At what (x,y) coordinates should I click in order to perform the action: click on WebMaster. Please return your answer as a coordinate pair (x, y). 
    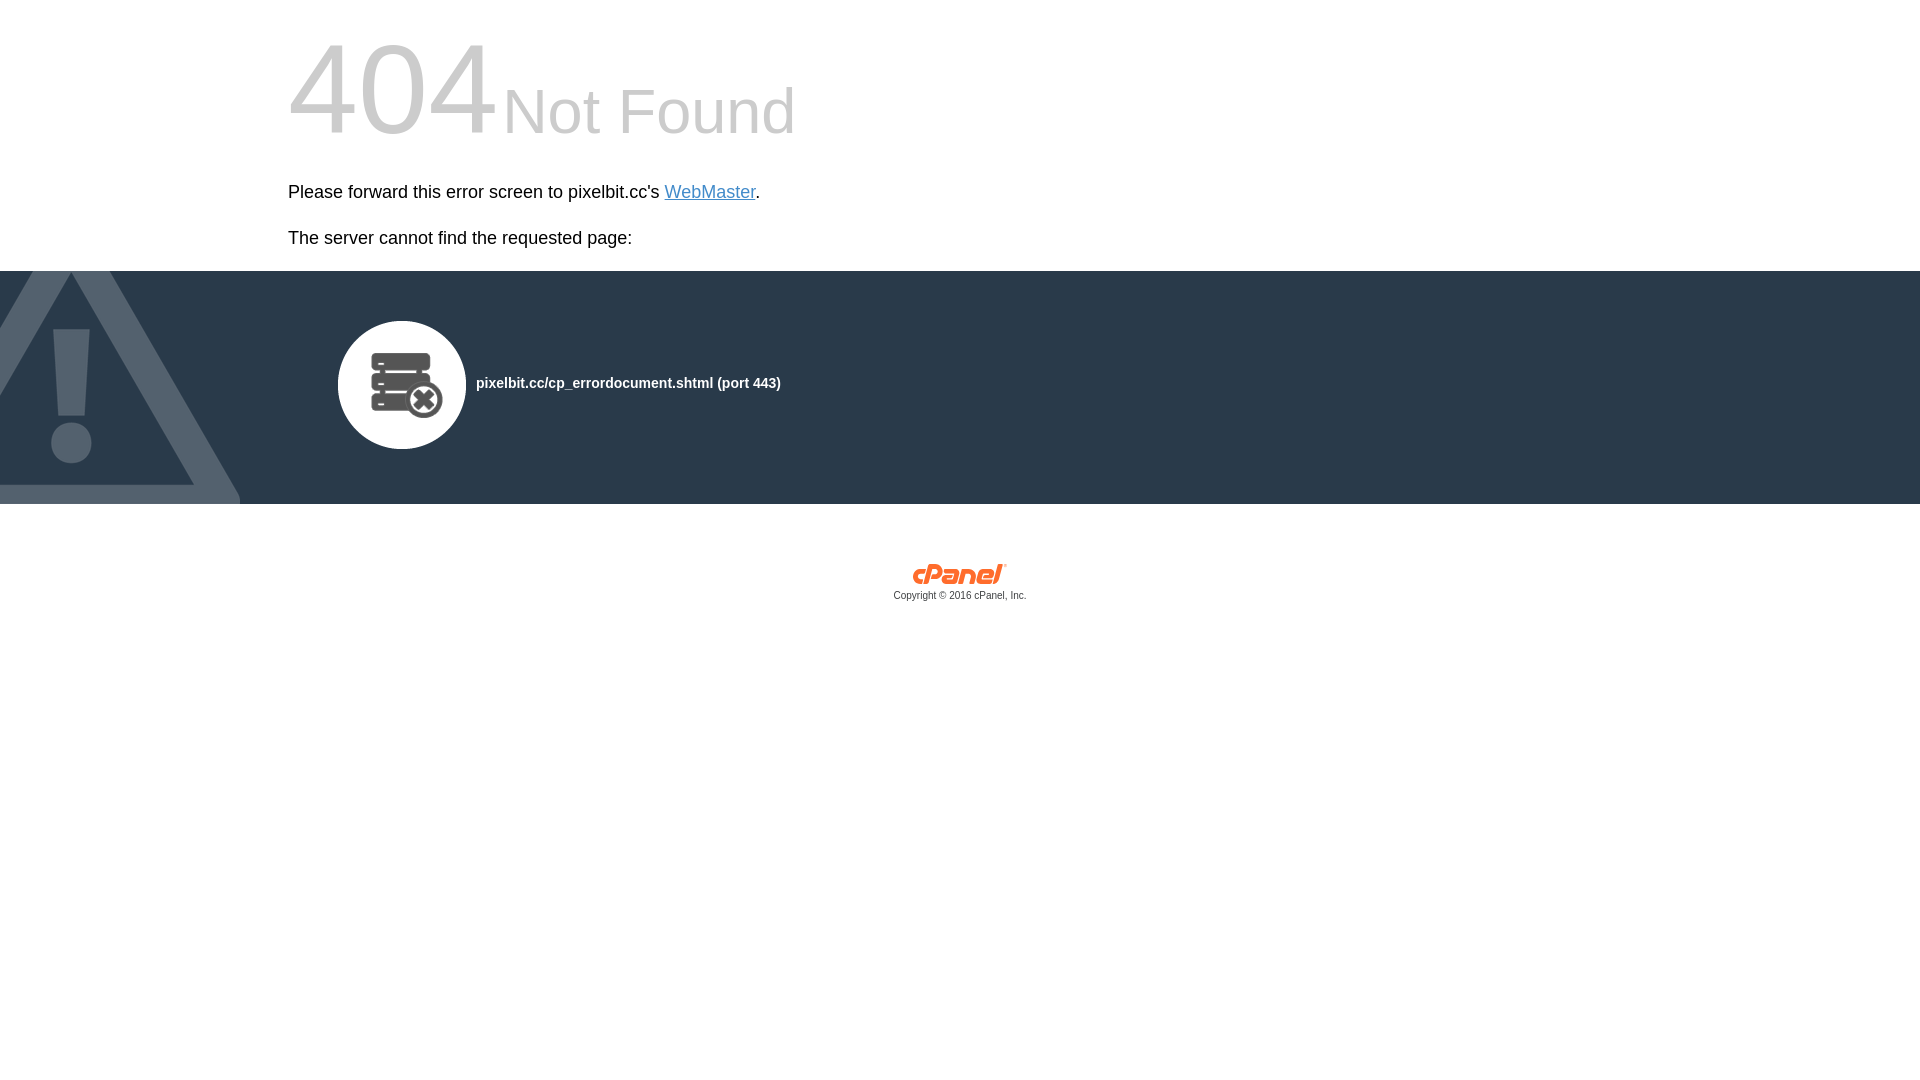
    Looking at the image, I should click on (710, 192).